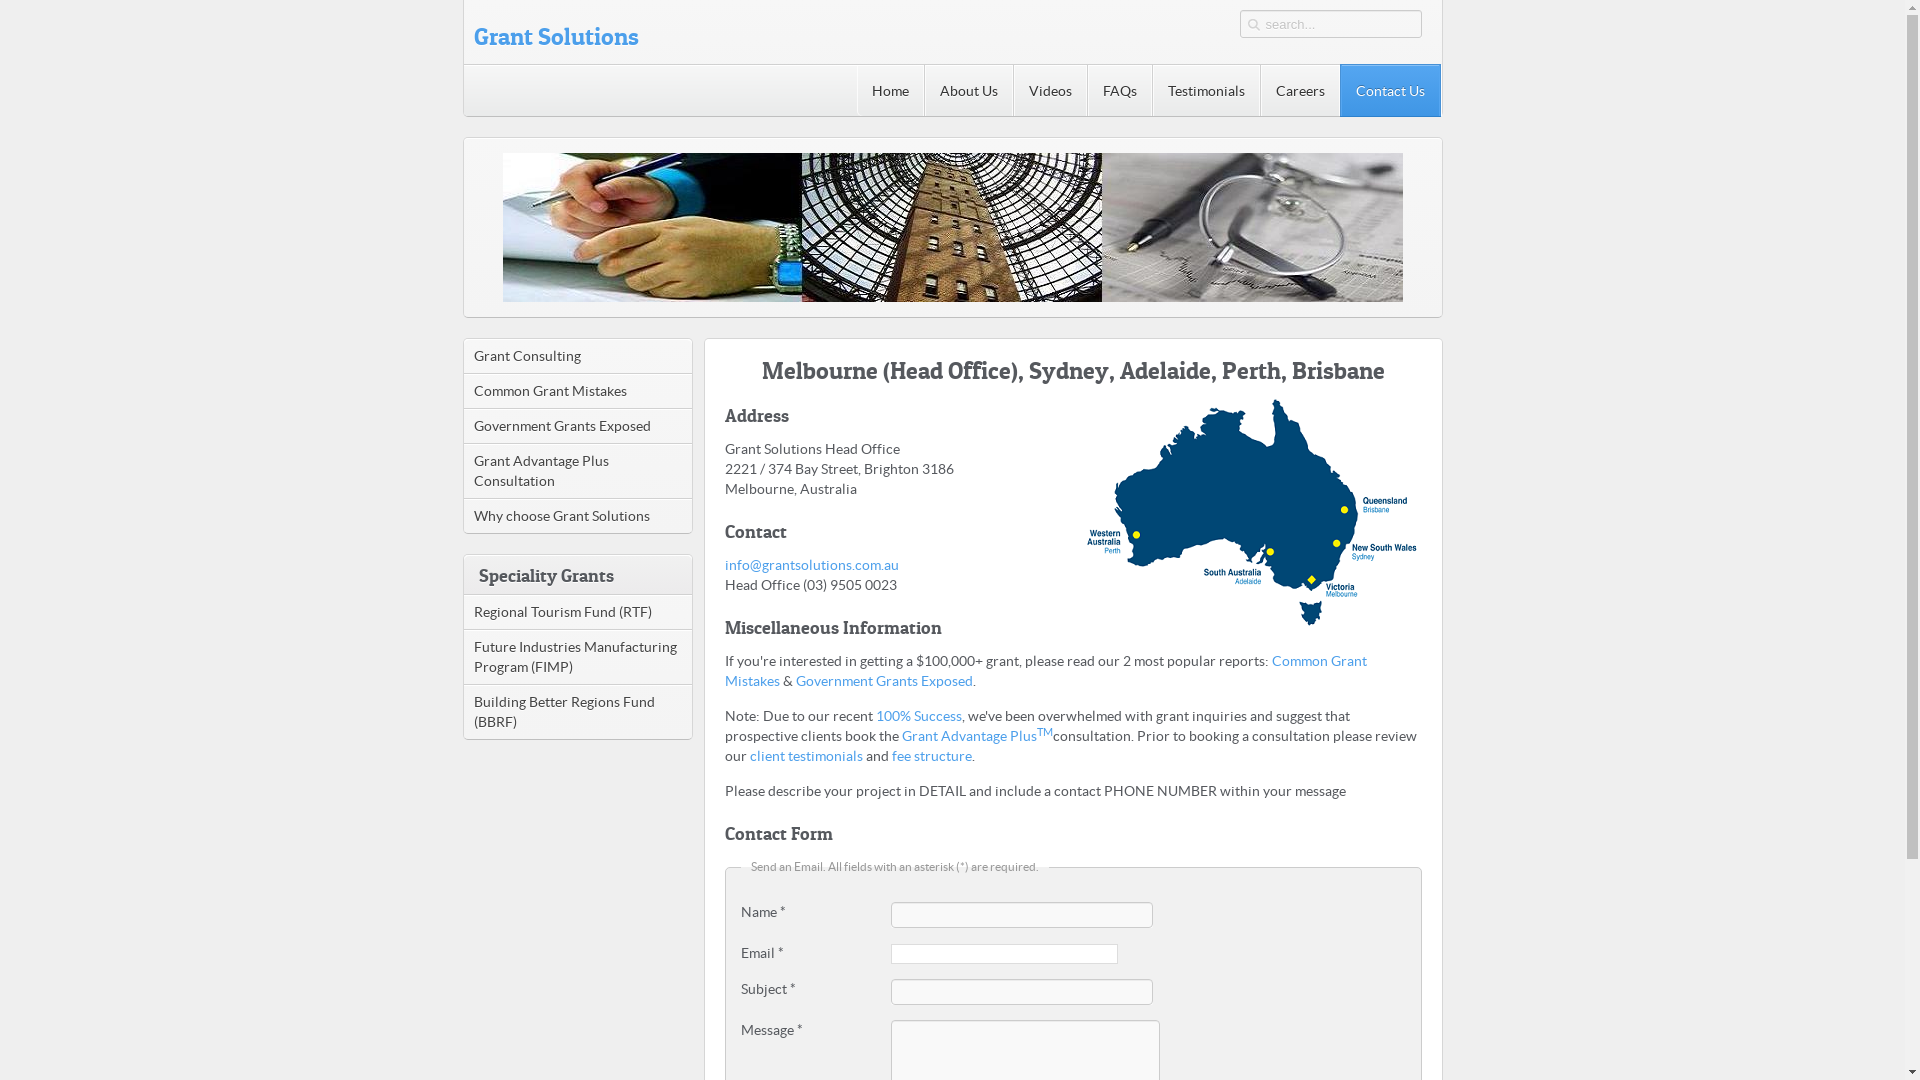  I want to click on Future Industries Manufacturing Program (FIMP), so click(578, 656).